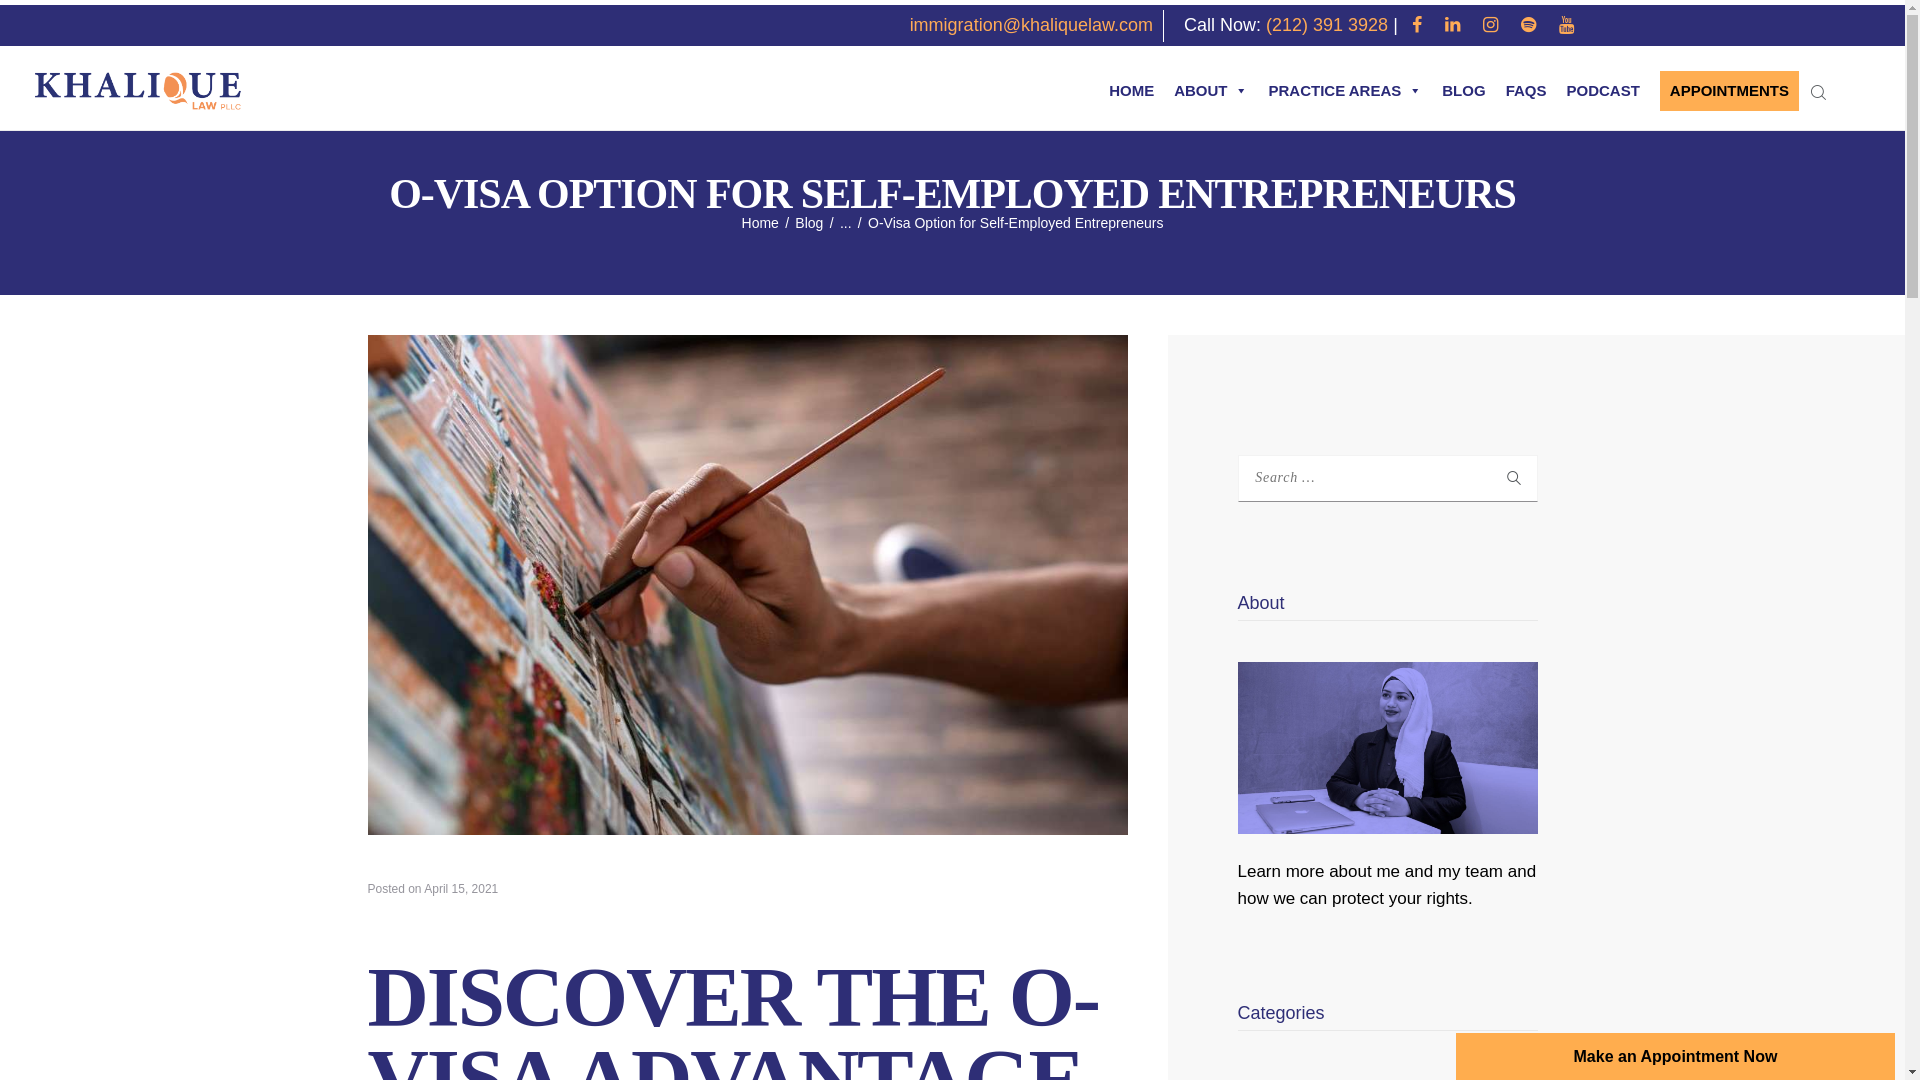 The height and width of the screenshot is (1080, 1920). Describe the element at coordinates (1344, 91) in the screenshot. I see `PRACTICE AREAS` at that location.